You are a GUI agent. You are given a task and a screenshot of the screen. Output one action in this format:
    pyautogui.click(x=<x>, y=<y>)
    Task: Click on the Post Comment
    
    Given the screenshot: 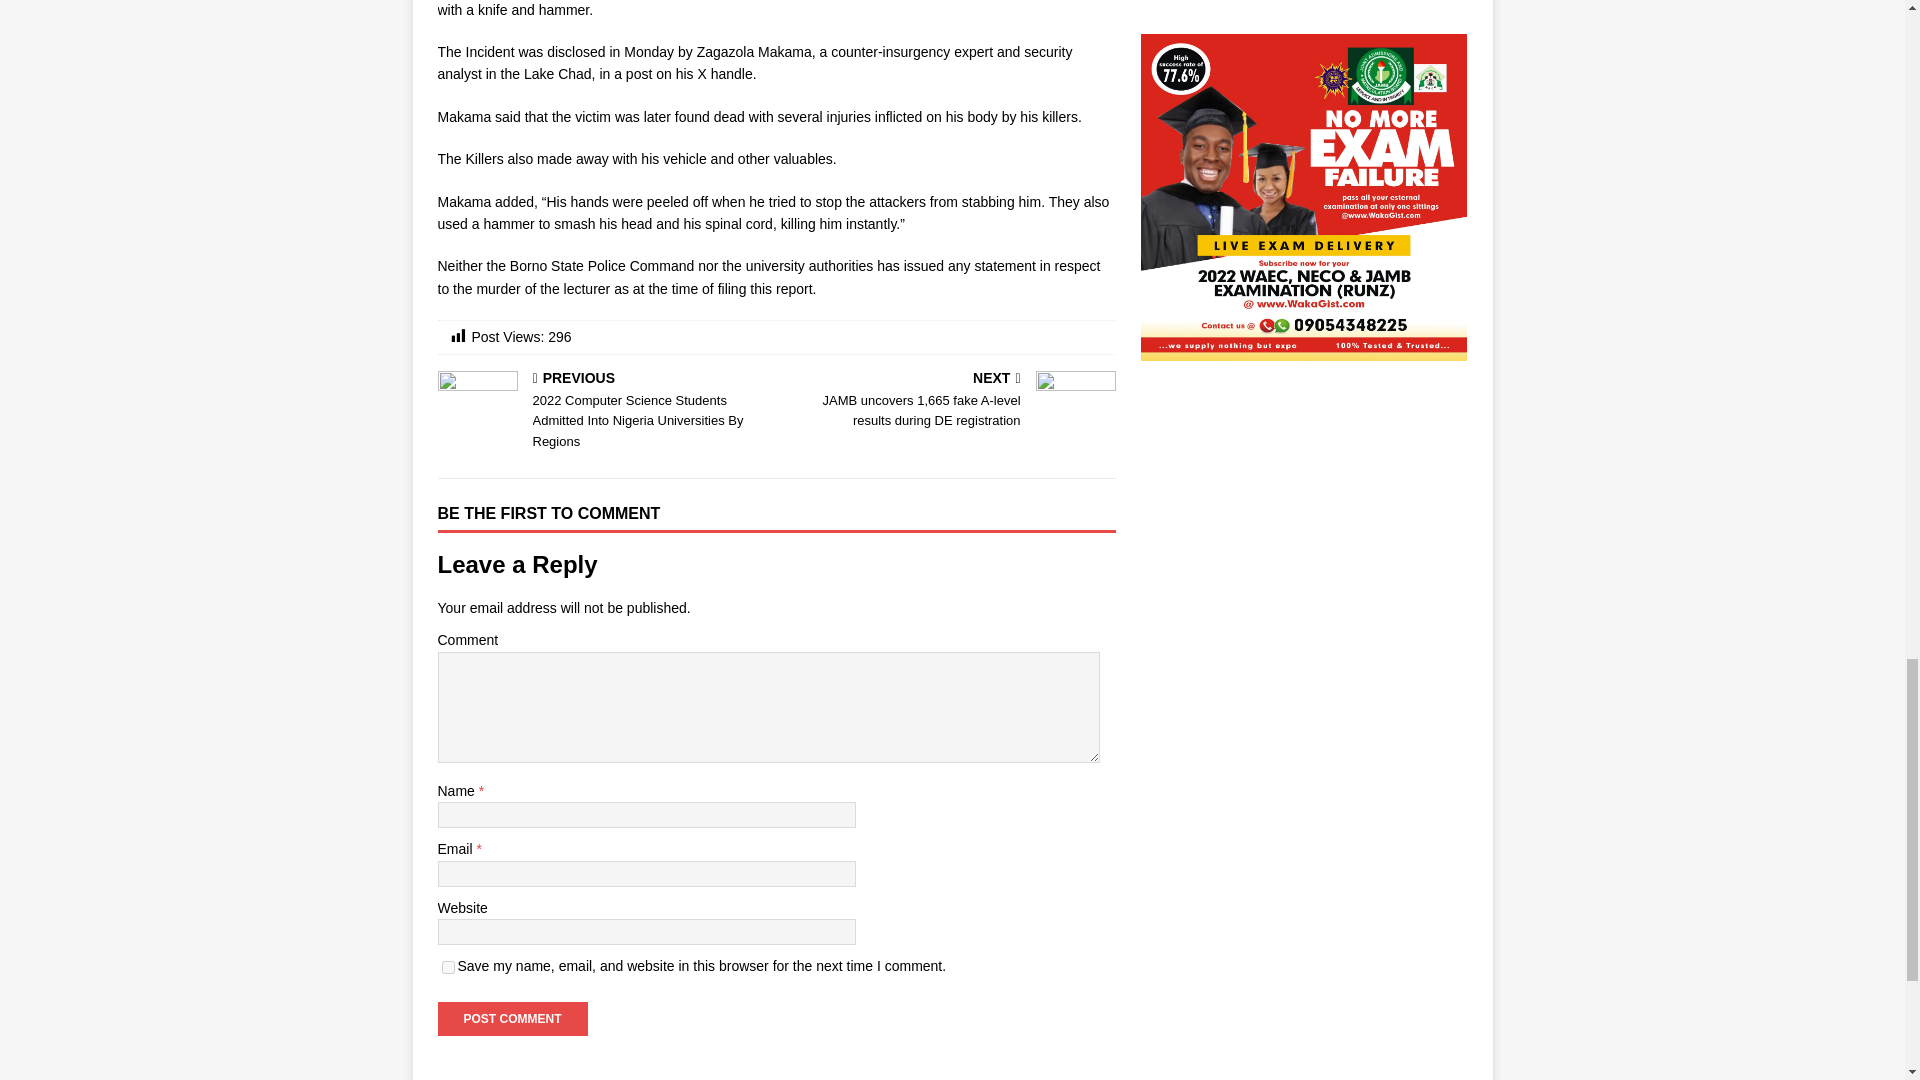 What is the action you would take?
    pyautogui.click(x=512, y=1018)
    